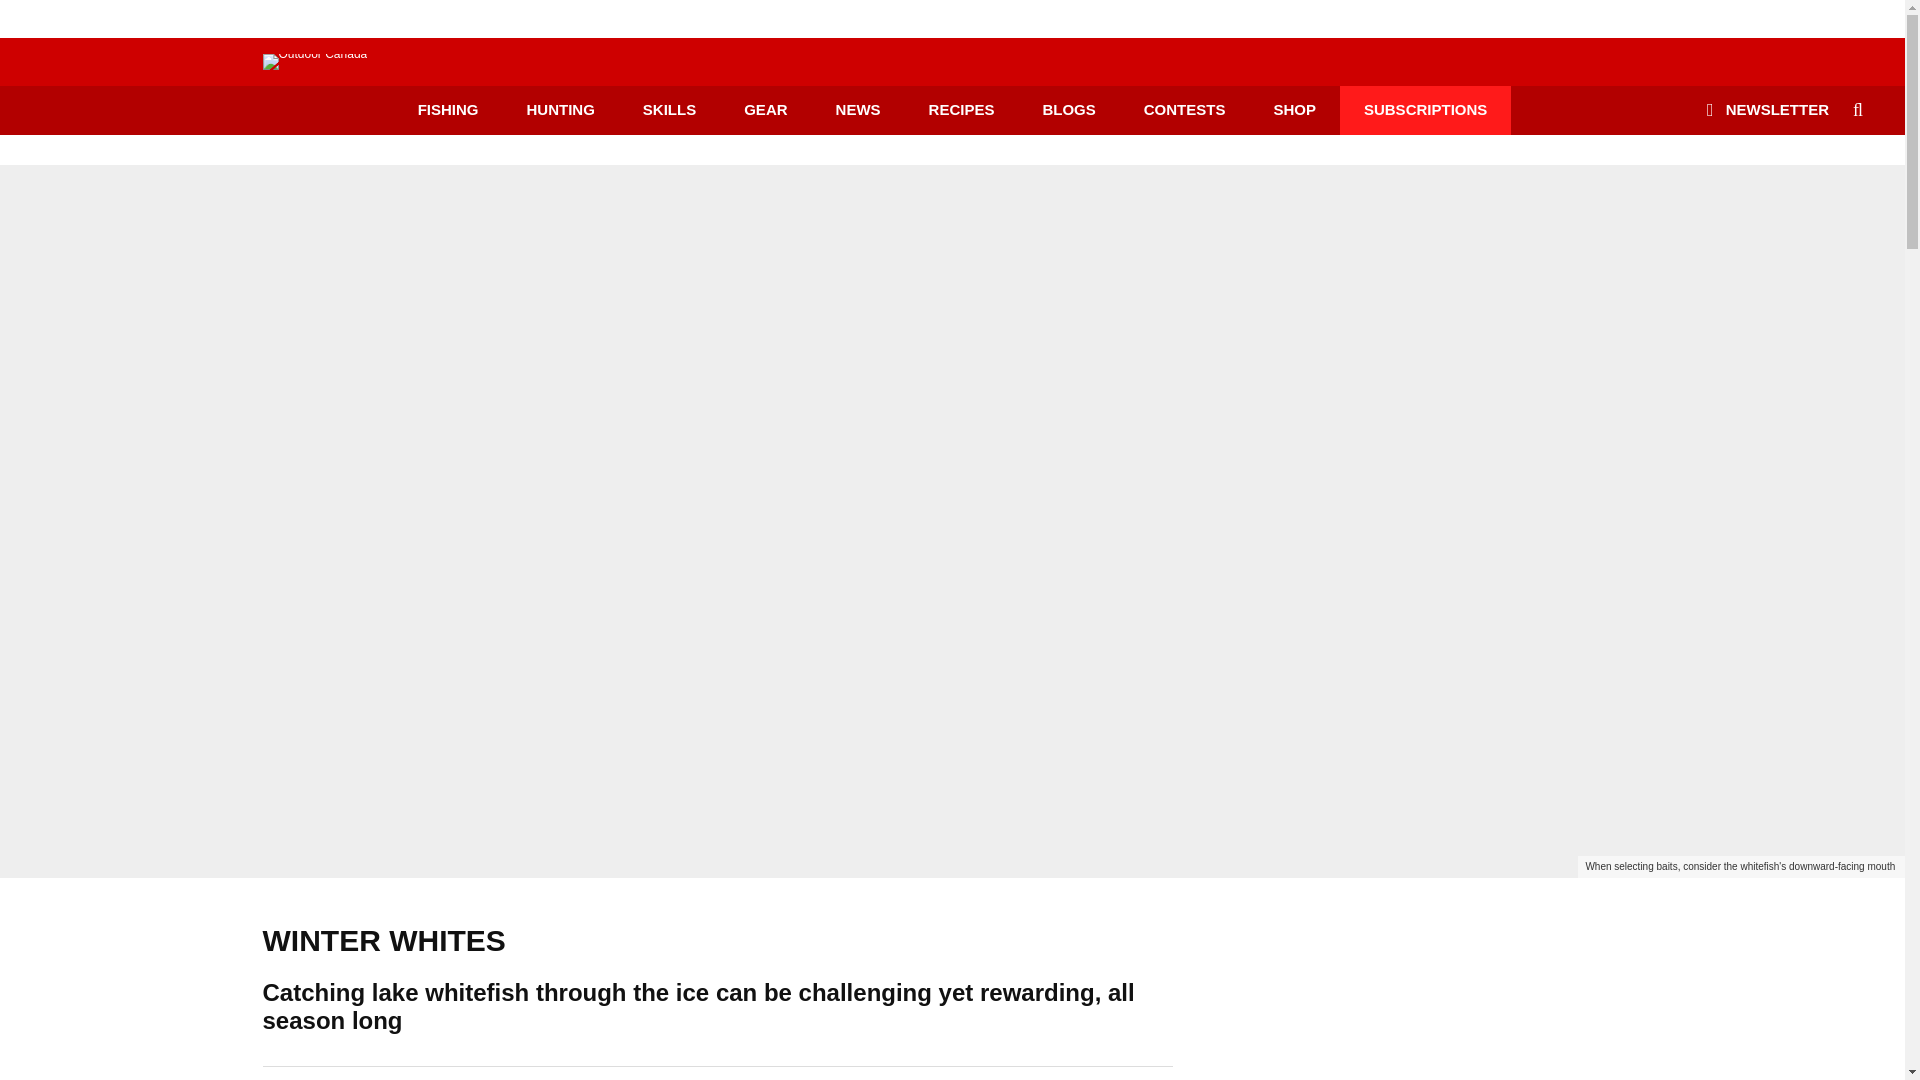  I want to click on BLOGS, so click(1068, 110).